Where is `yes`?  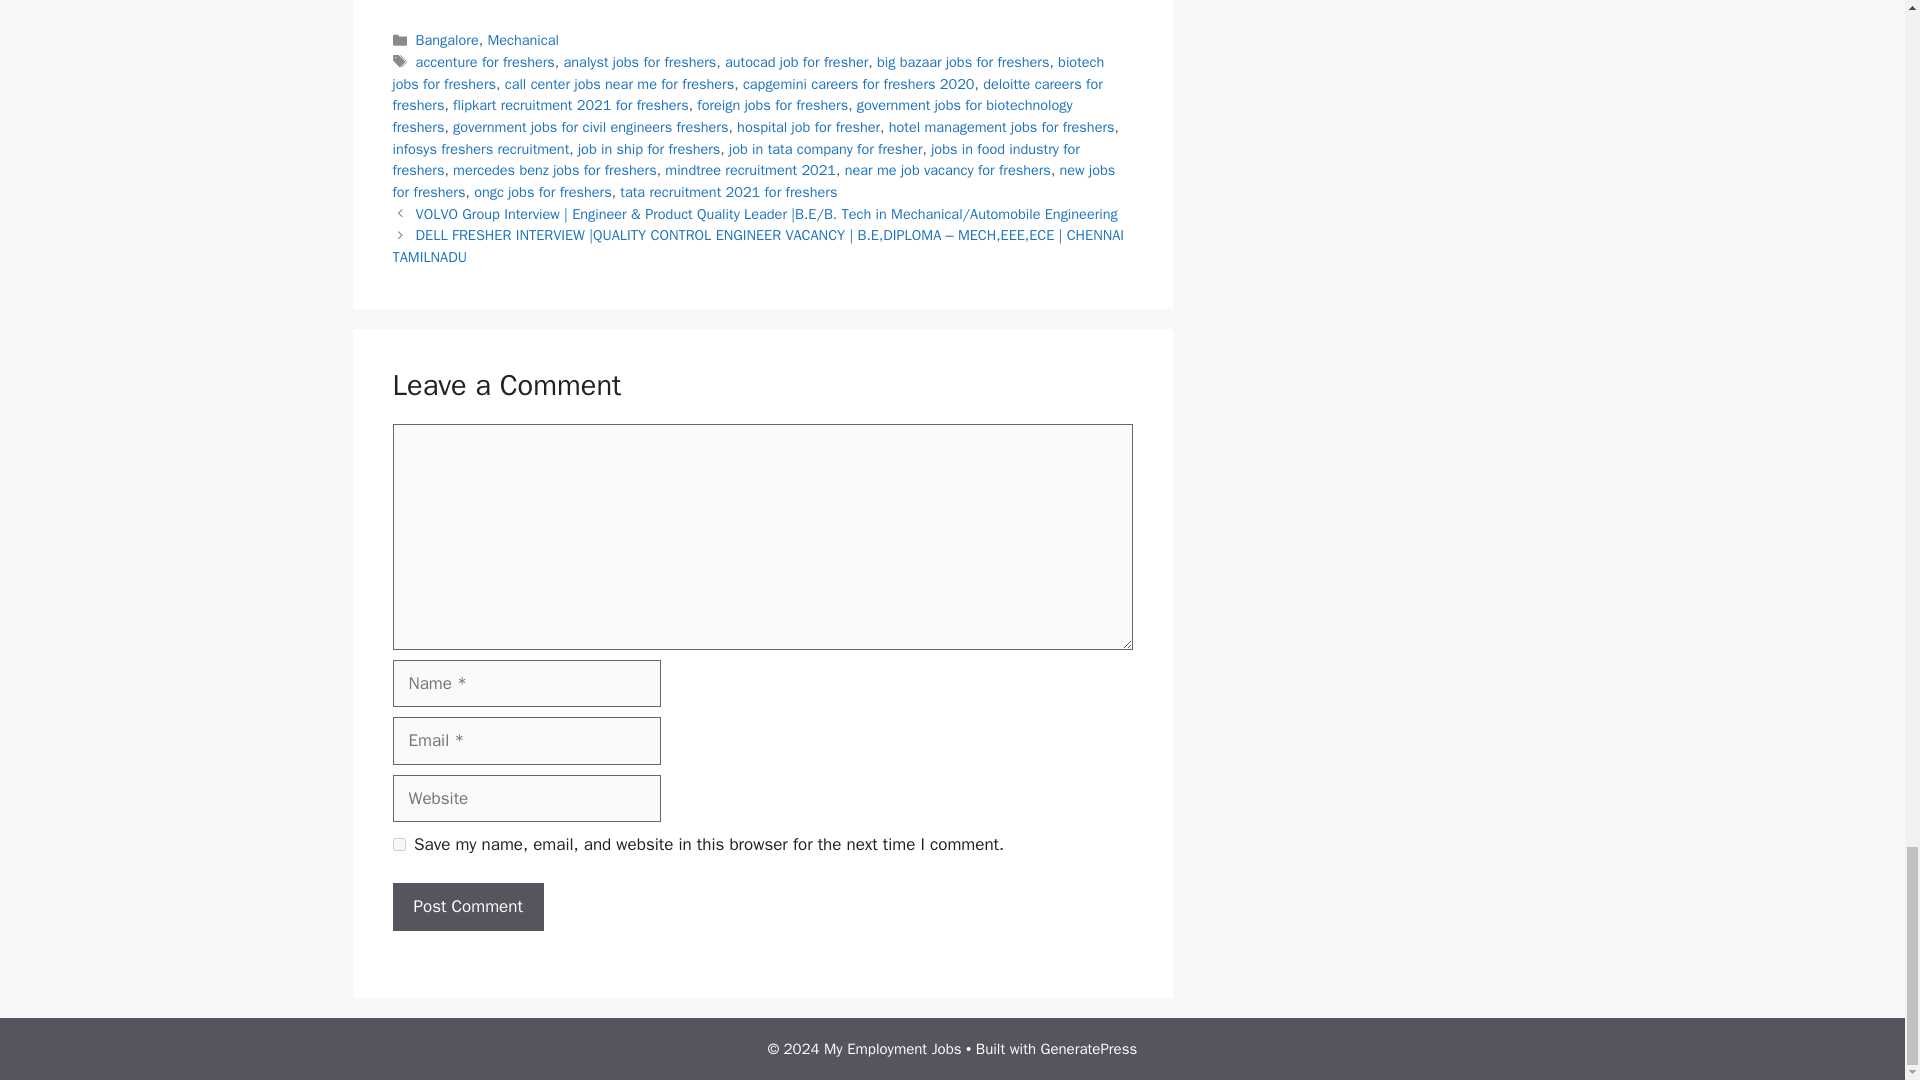 yes is located at coordinates (398, 844).